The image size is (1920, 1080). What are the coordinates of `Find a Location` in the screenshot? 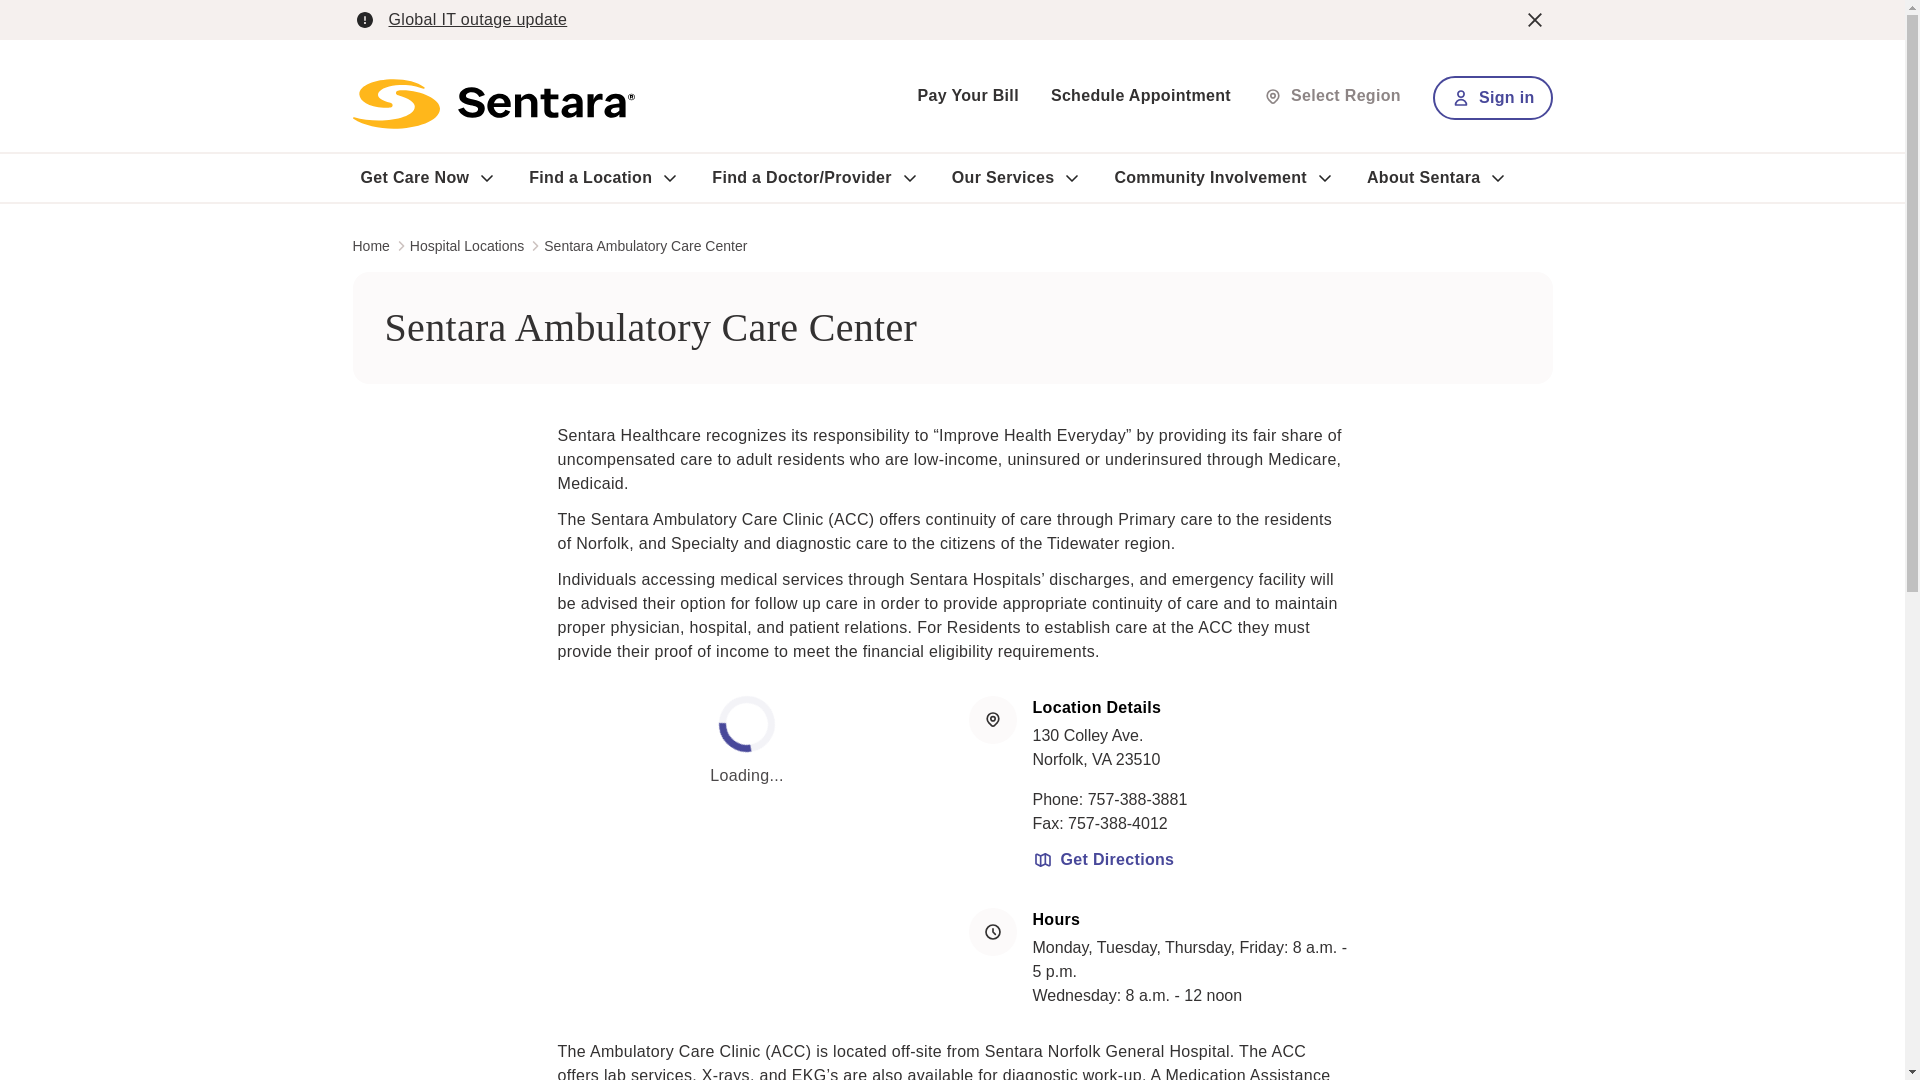 It's located at (590, 178).